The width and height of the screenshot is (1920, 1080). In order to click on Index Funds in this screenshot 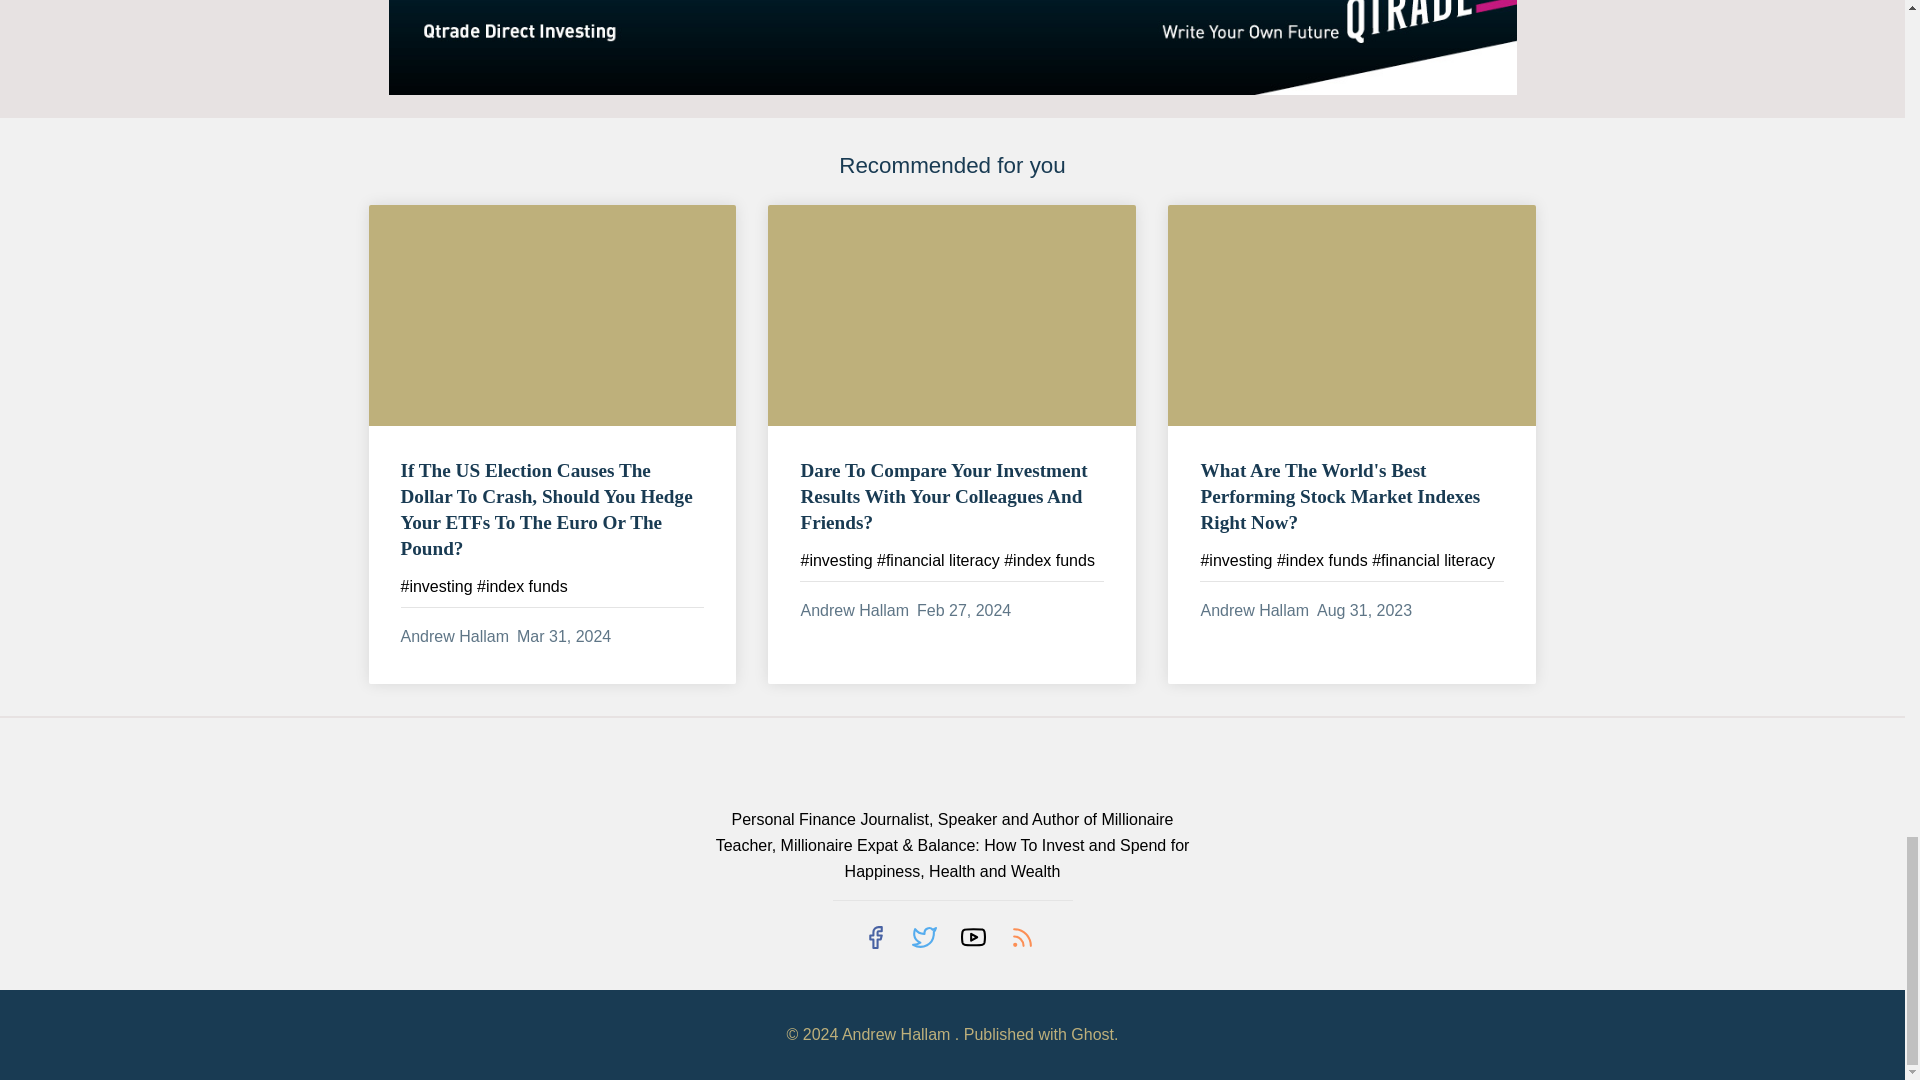, I will do `click(1049, 560)`.